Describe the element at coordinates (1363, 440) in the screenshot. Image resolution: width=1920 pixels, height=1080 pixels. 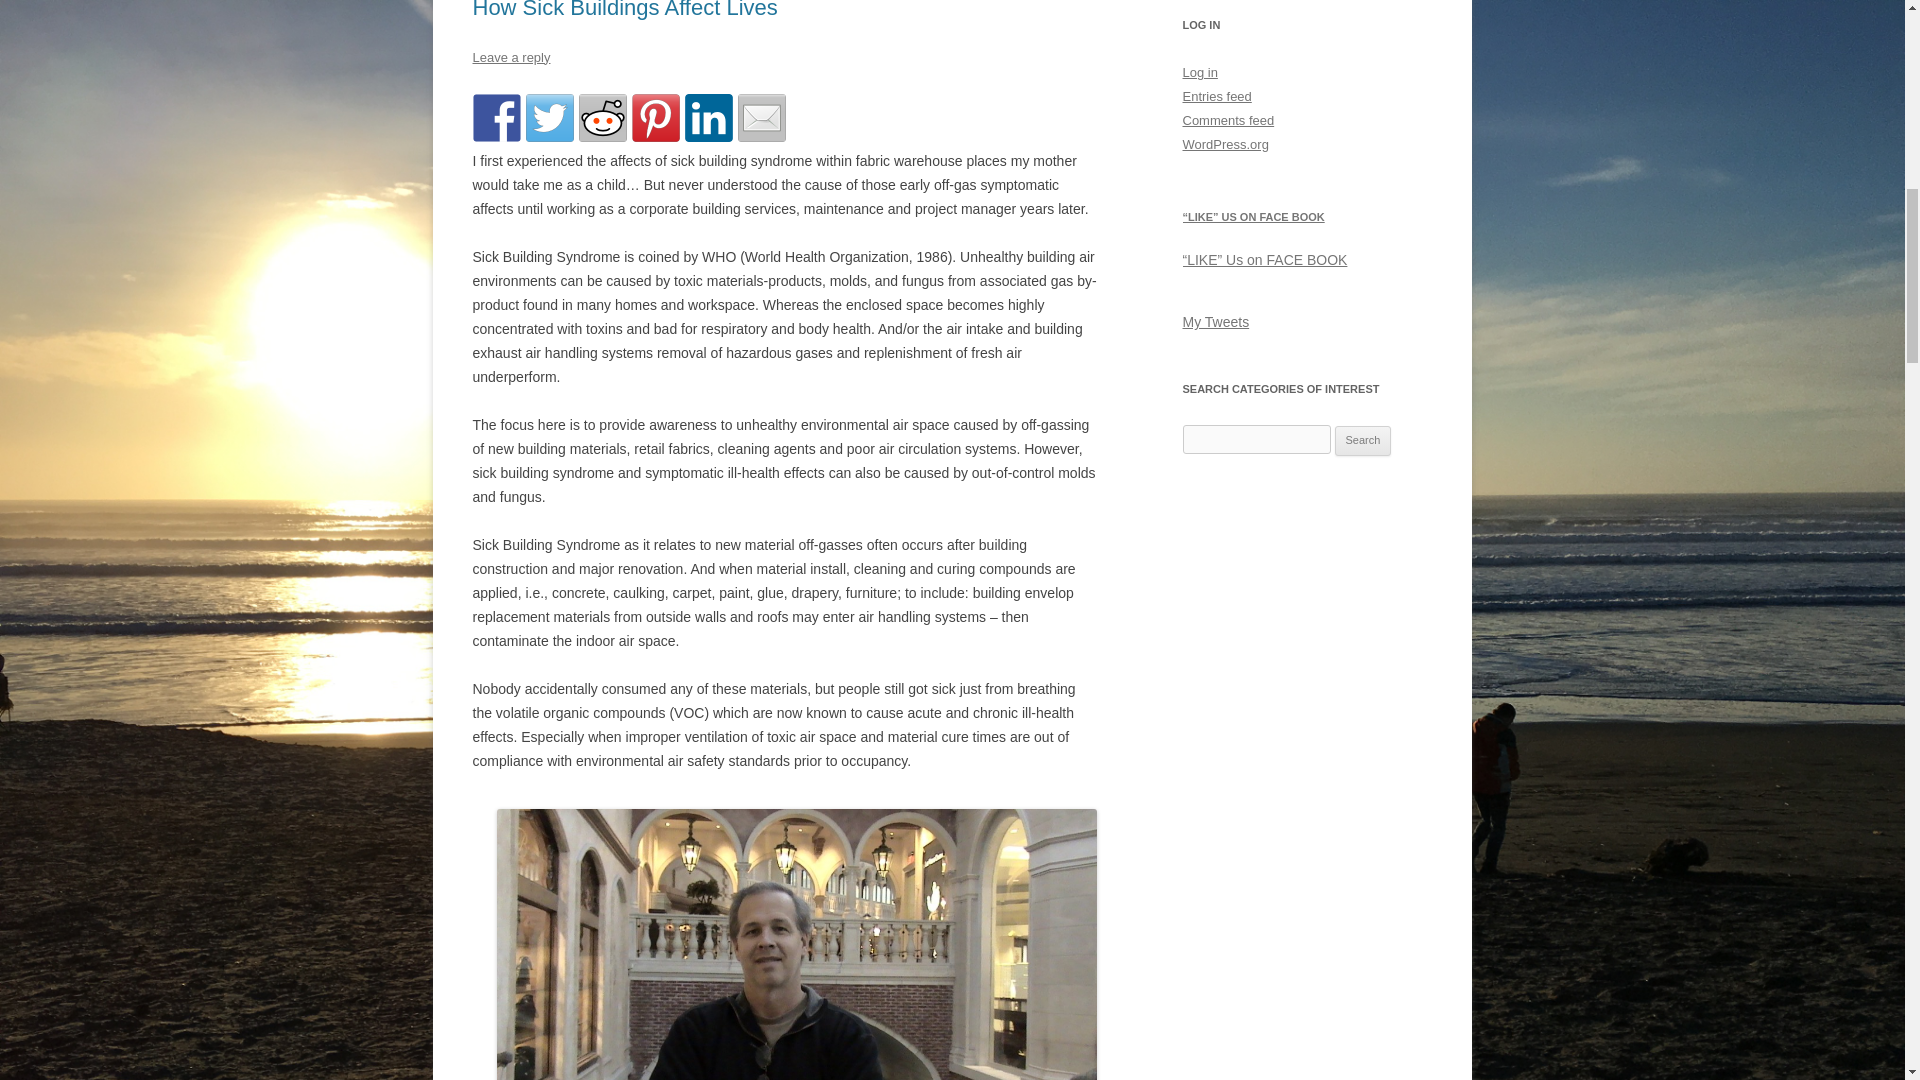
I see `Search` at that location.